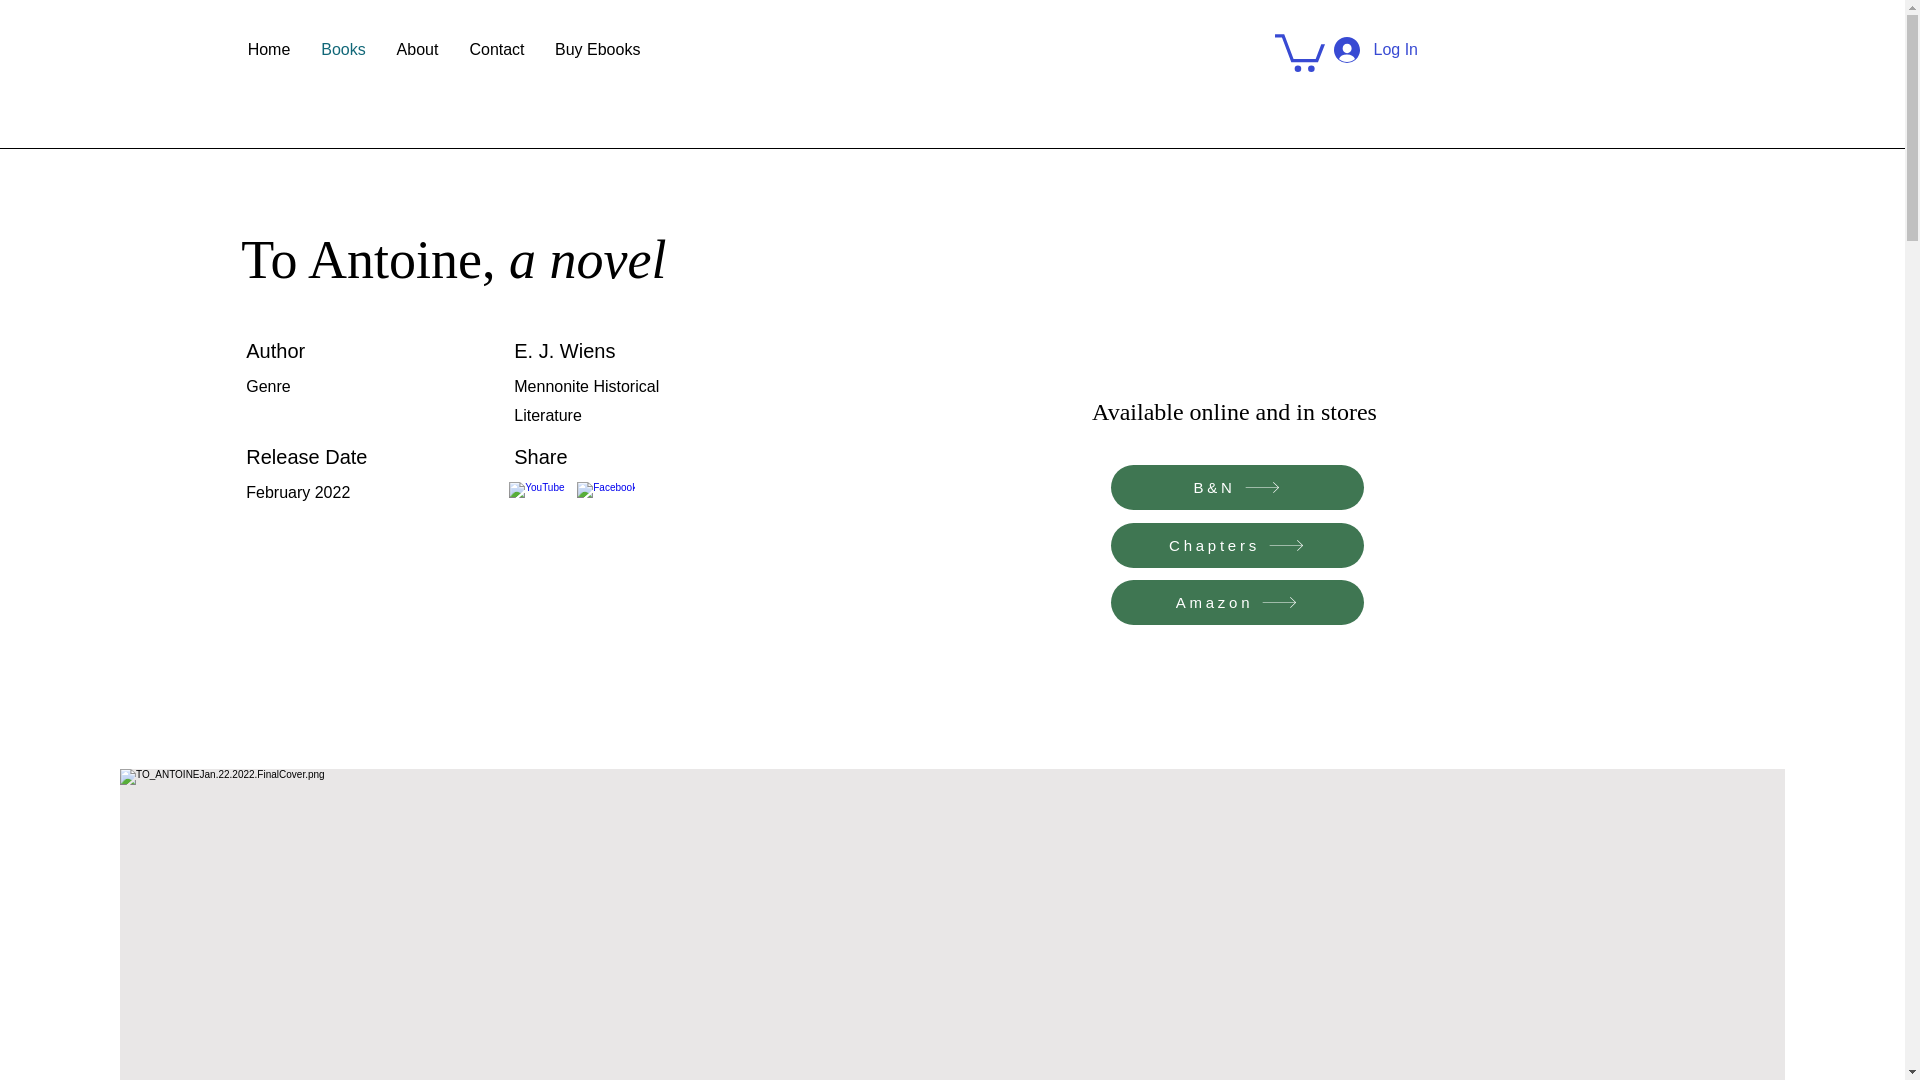 The height and width of the screenshot is (1080, 1920). Describe the element at coordinates (416, 49) in the screenshot. I see `About` at that location.